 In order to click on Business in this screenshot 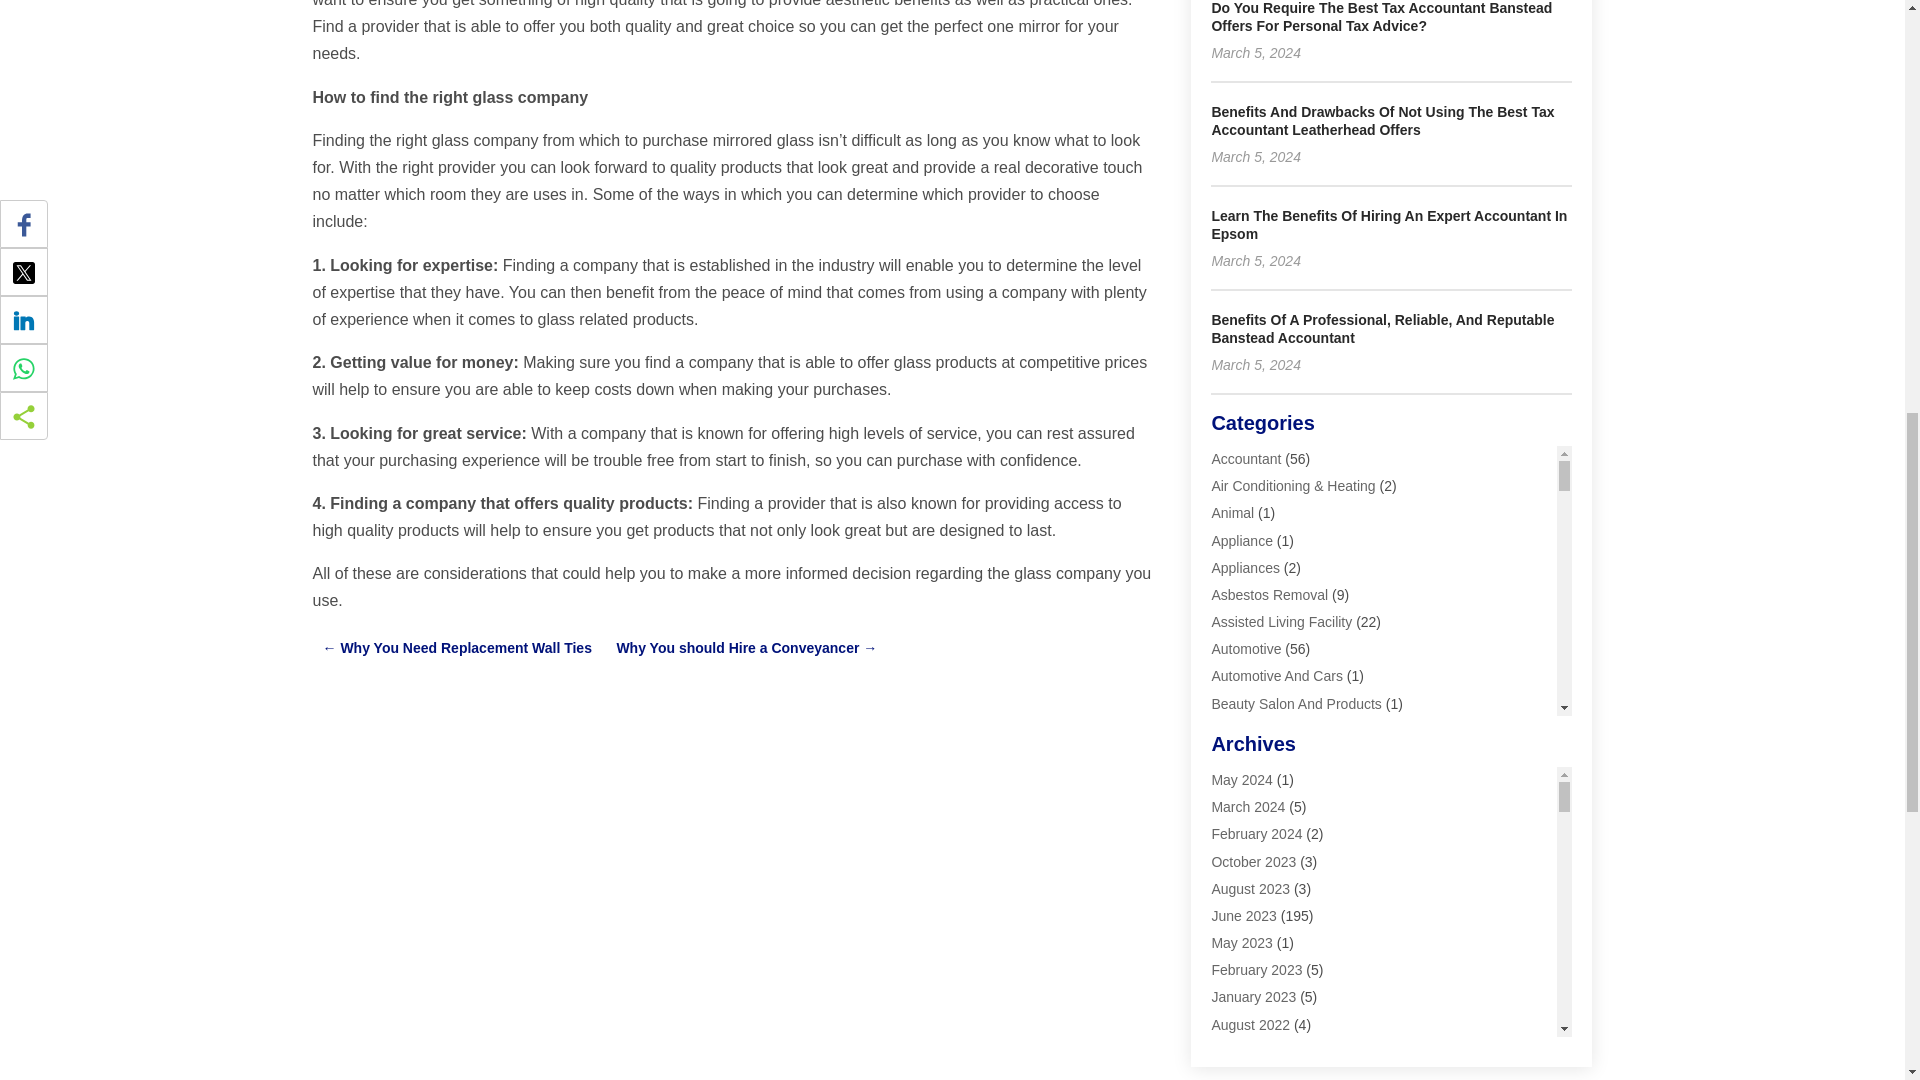, I will do `click(1239, 811)`.